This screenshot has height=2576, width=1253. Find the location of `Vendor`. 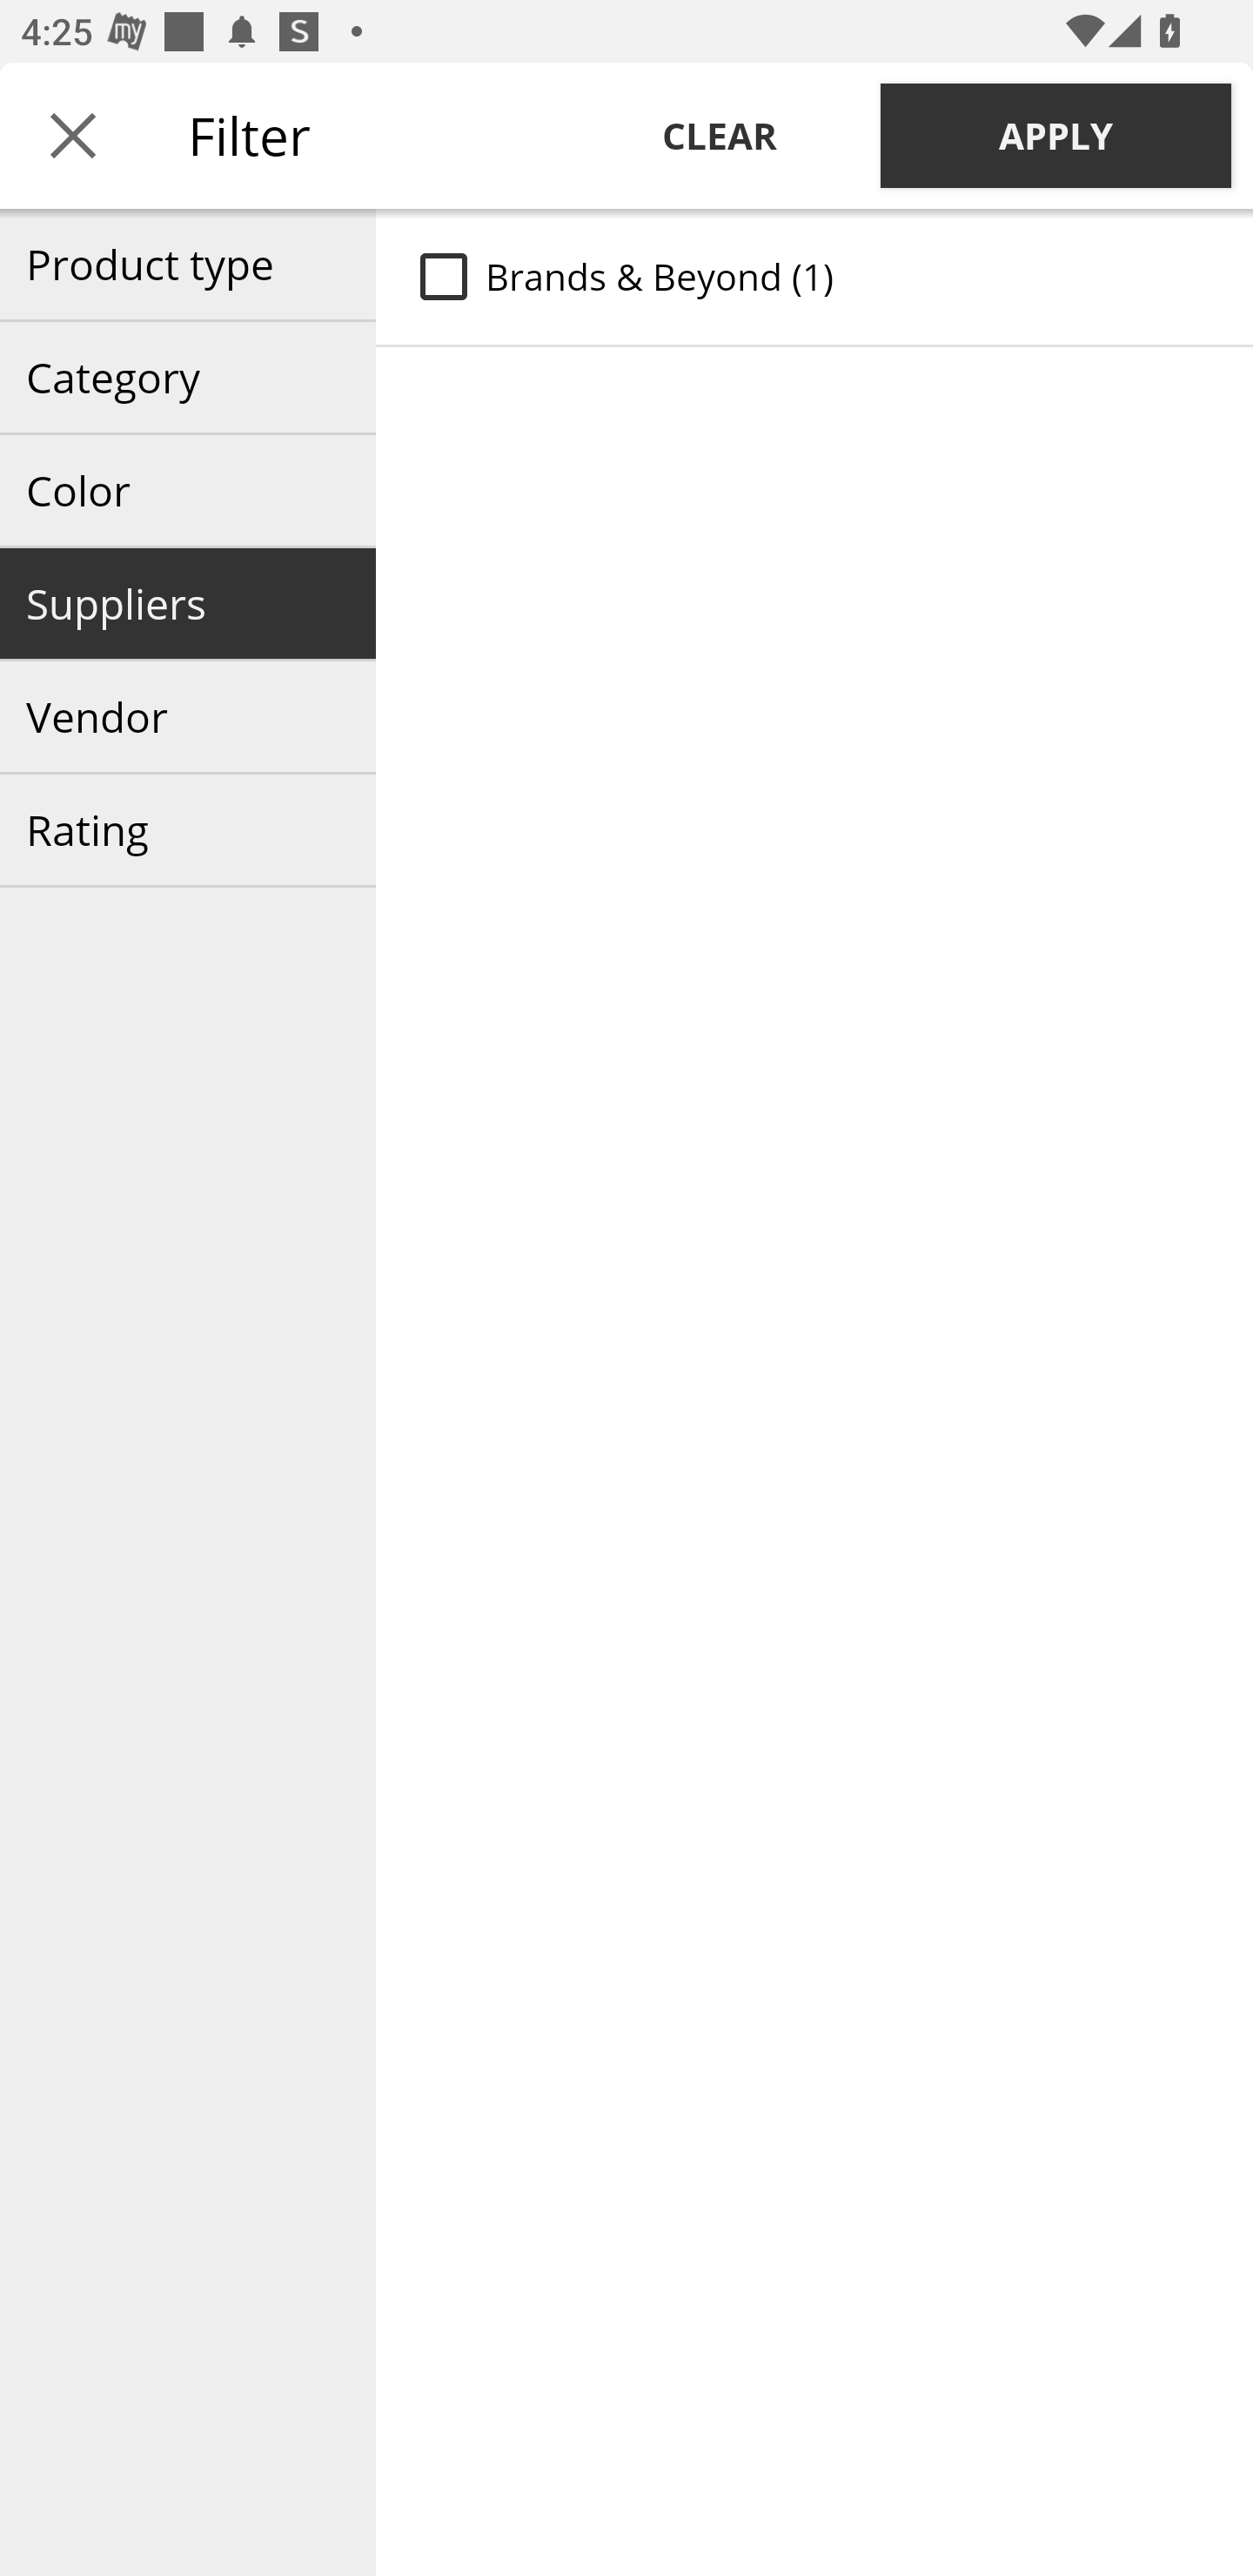

Vendor is located at coordinates (188, 717).